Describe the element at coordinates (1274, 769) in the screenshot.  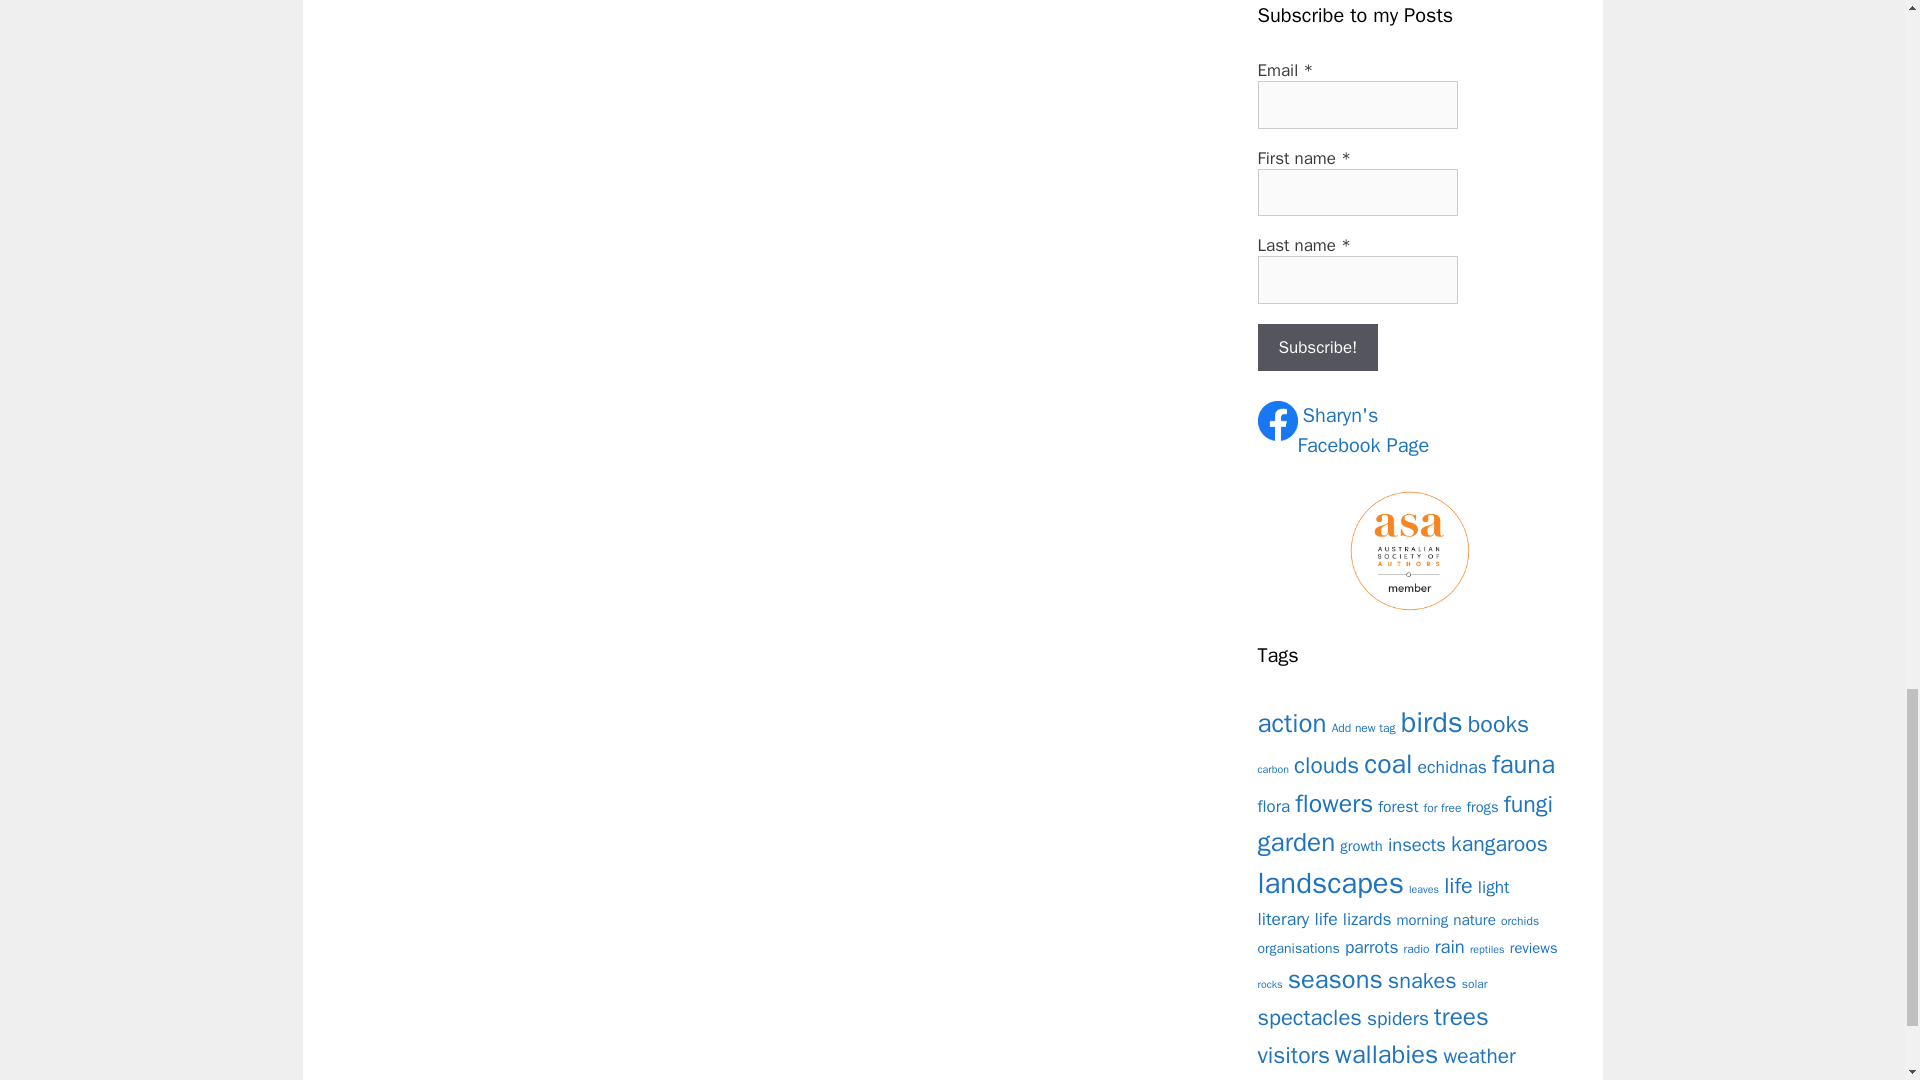
I see `carbon` at that location.